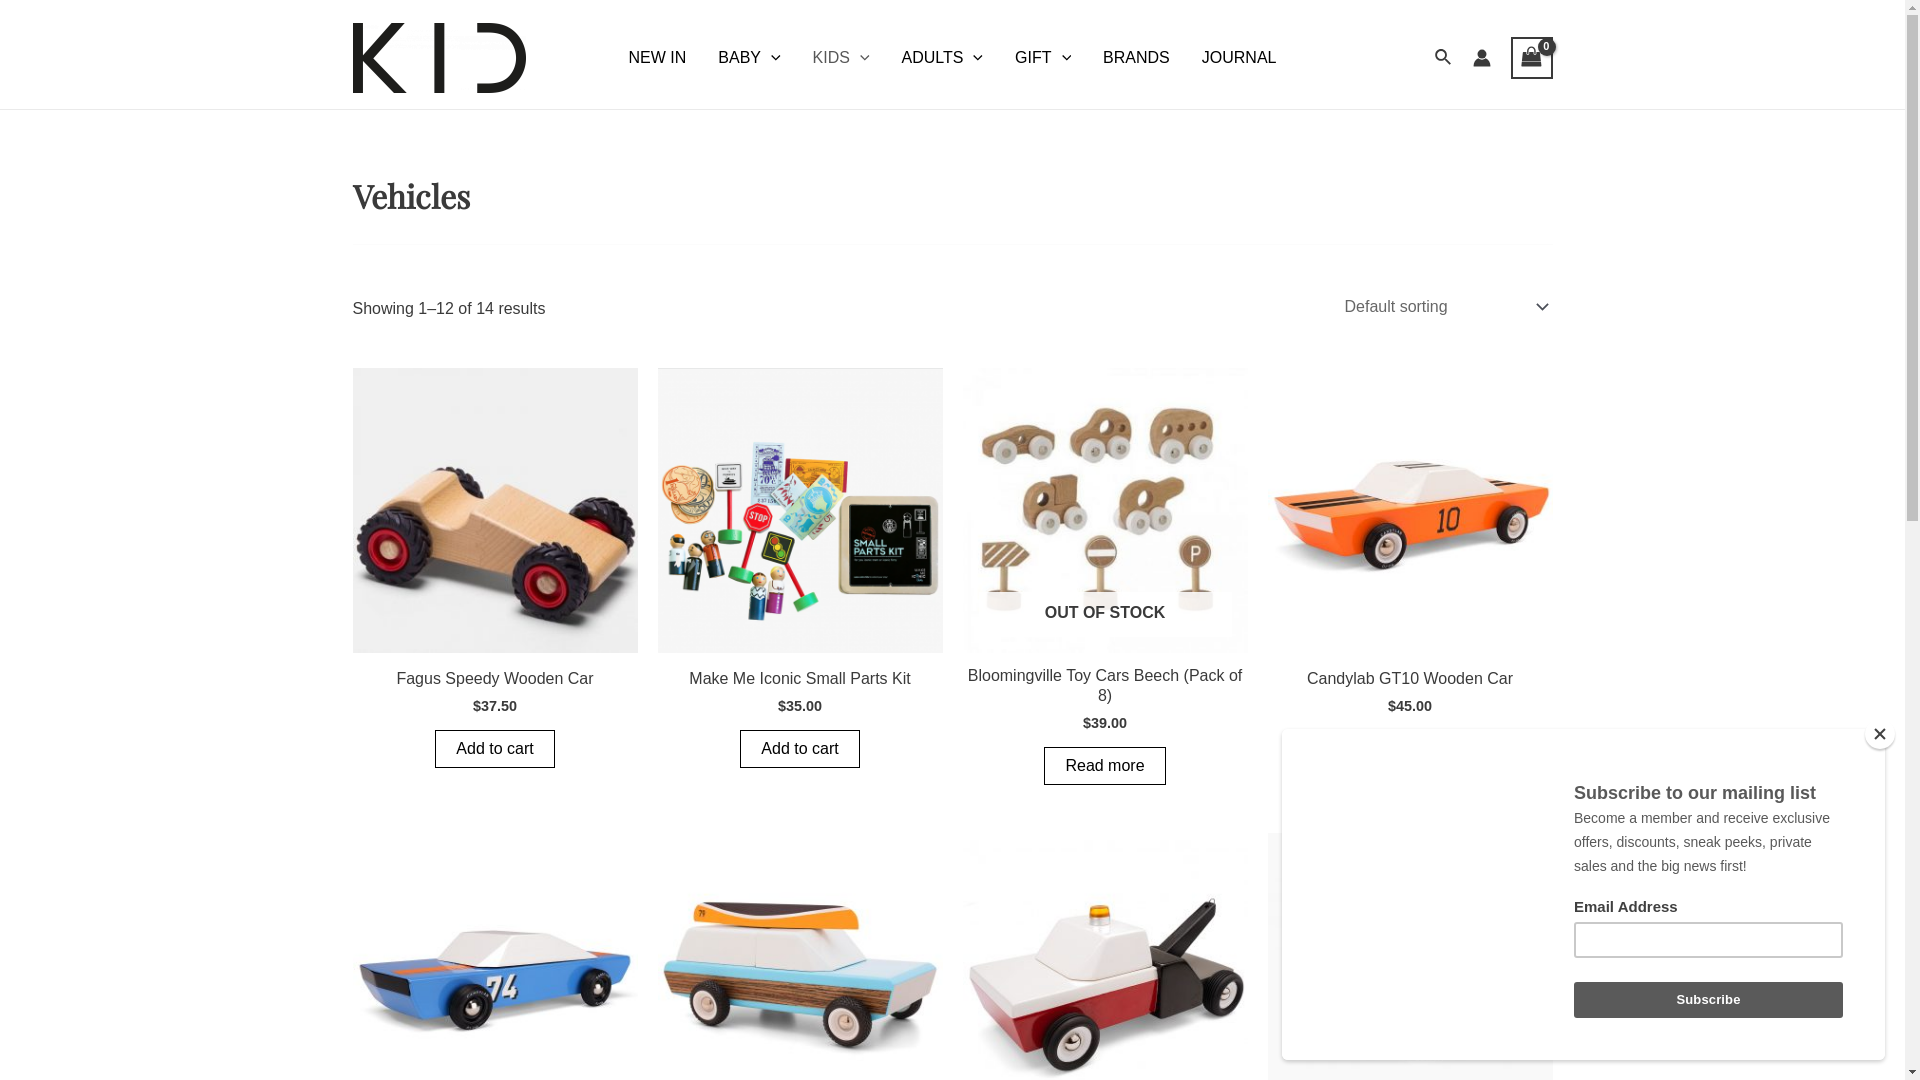 This screenshot has height=1080, width=1920. Describe the element at coordinates (1444, 58) in the screenshot. I see `Search` at that location.